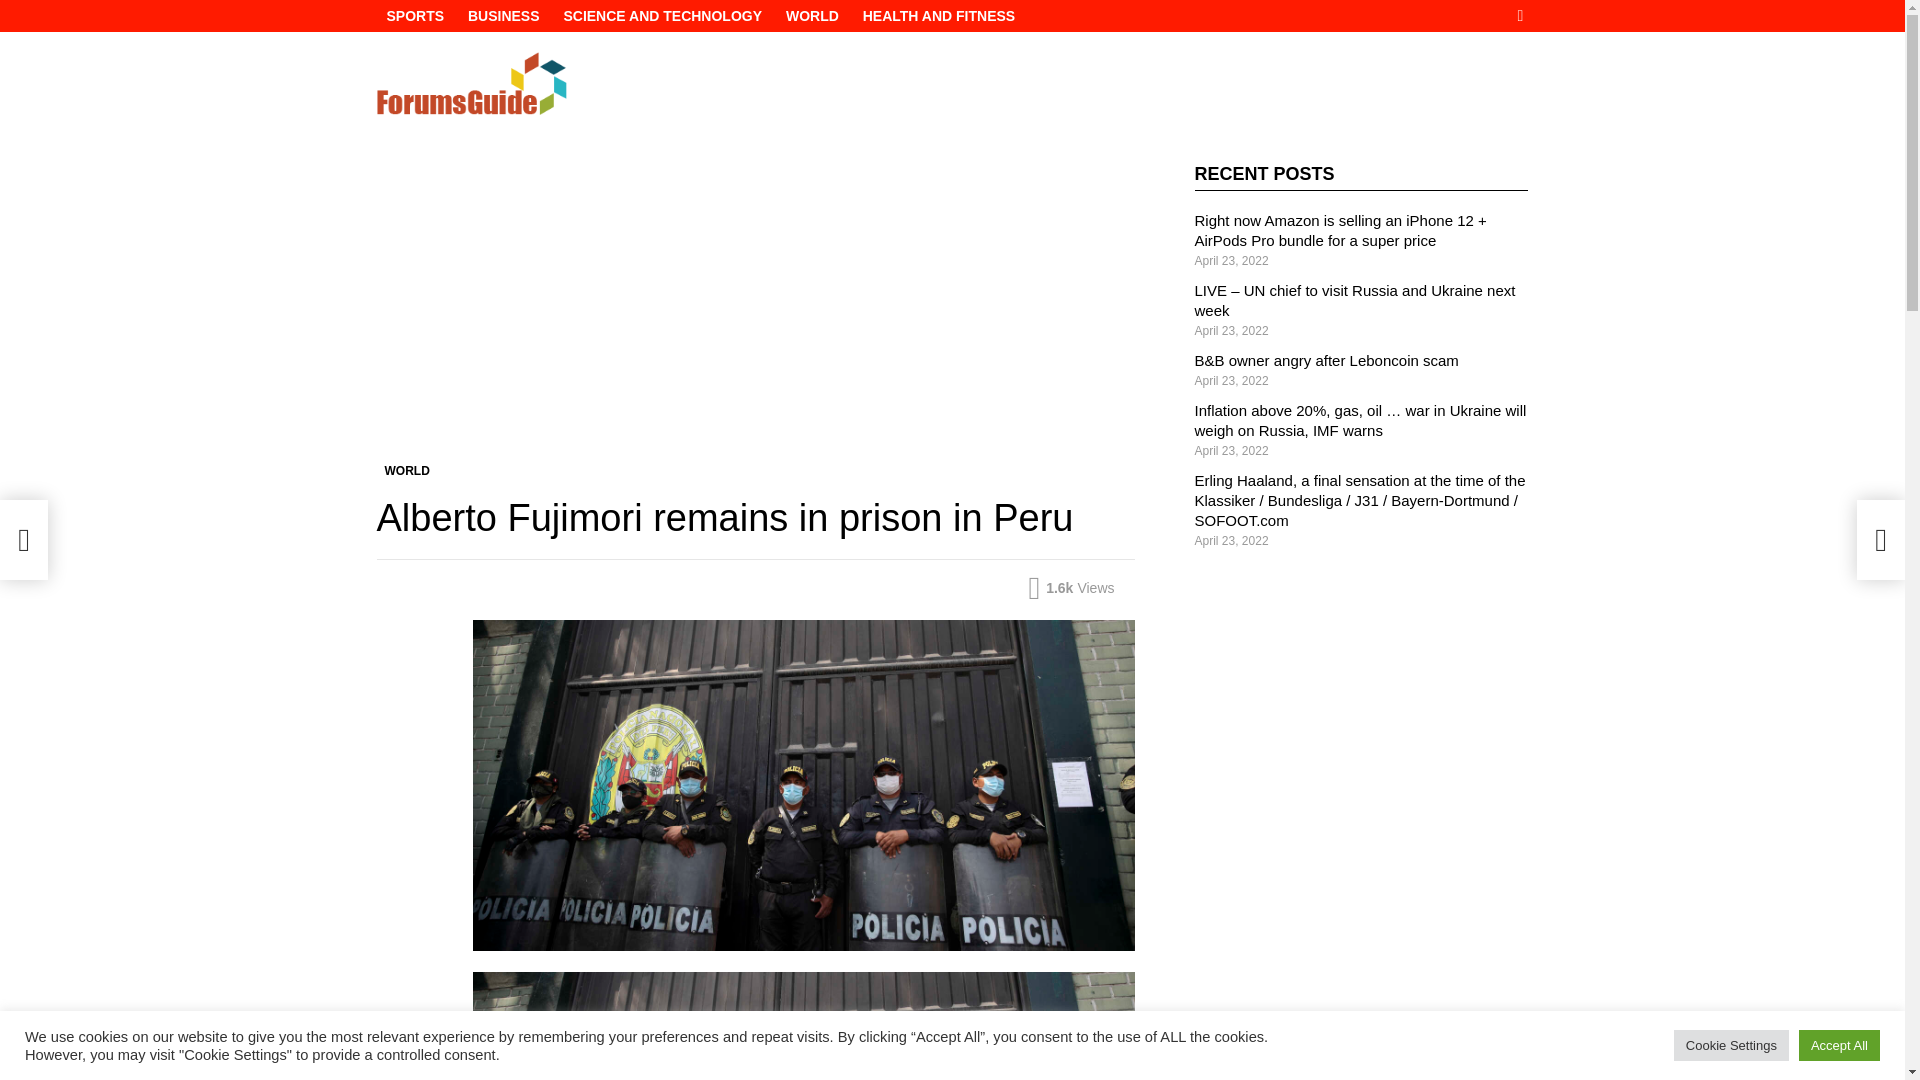 This screenshot has height=1080, width=1920. I want to click on WORLD, so click(406, 470).